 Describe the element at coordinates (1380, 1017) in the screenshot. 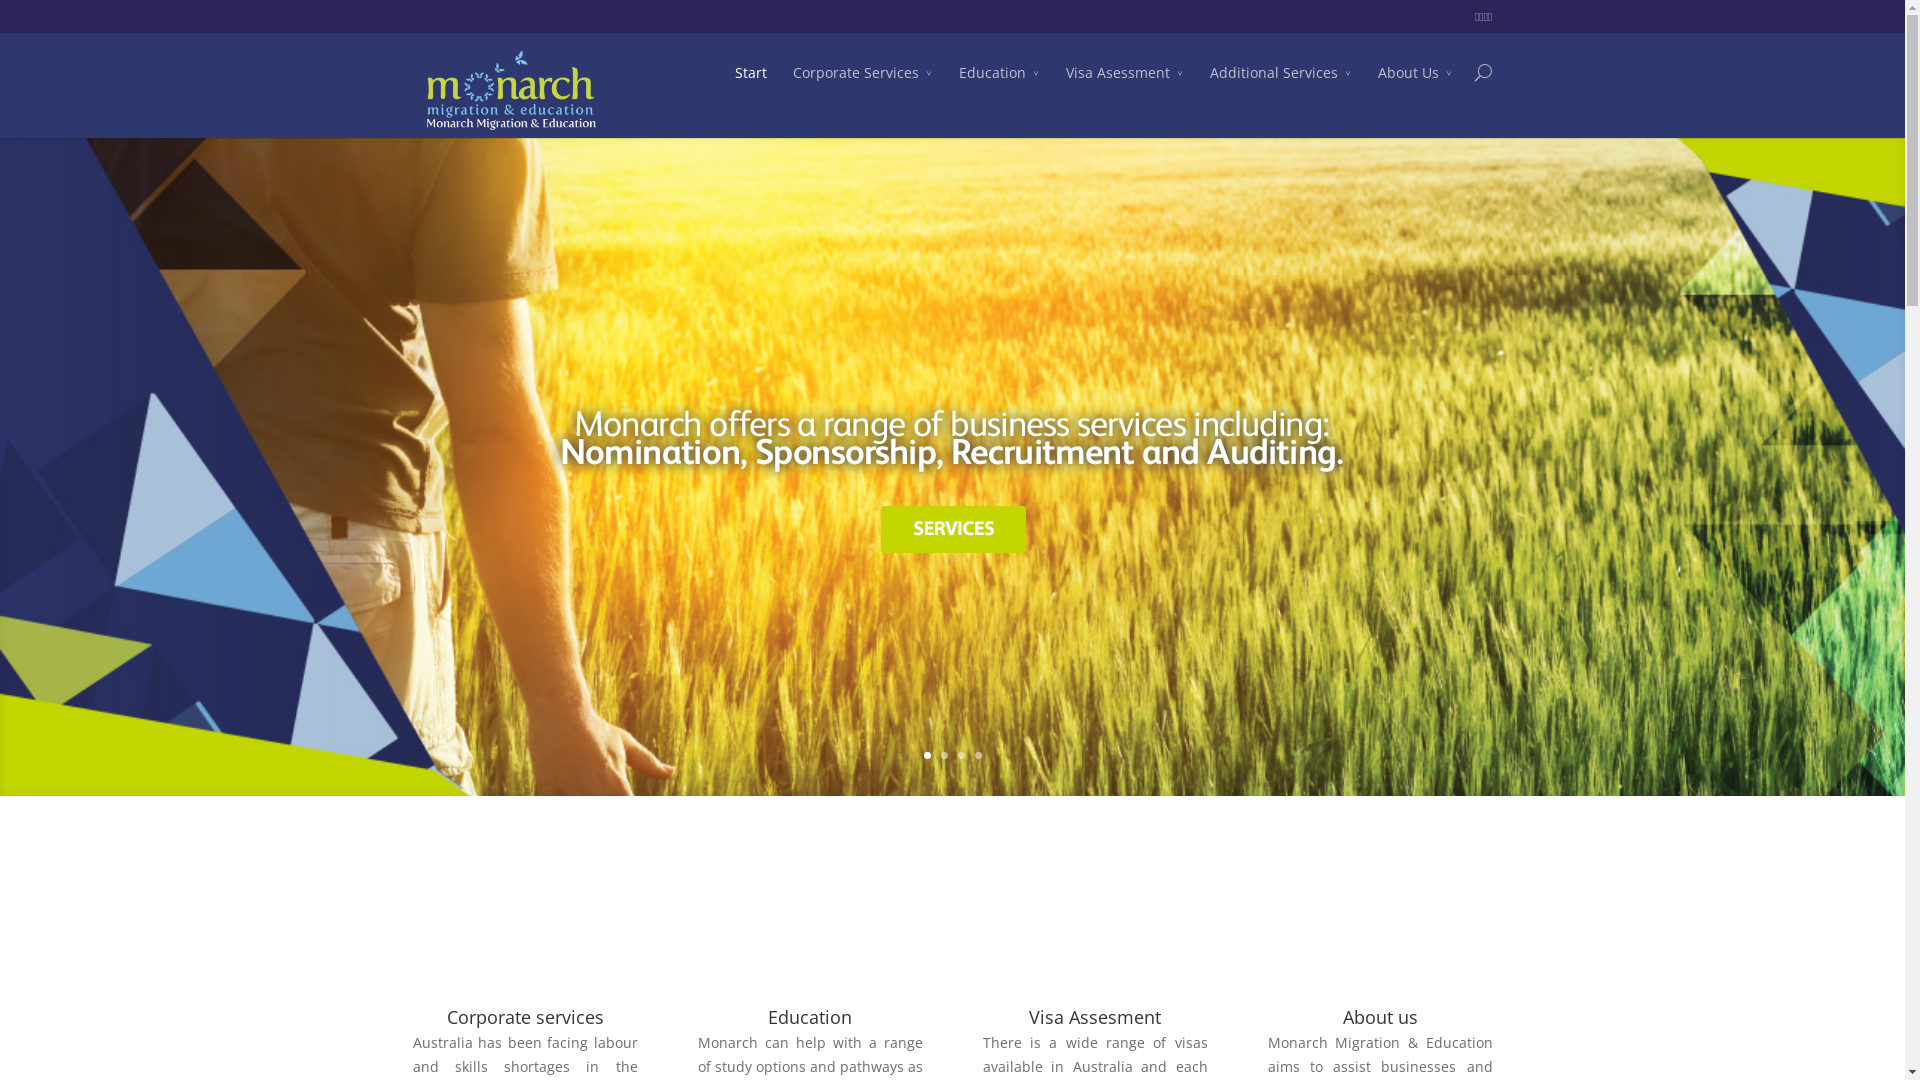

I see `About us` at that location.